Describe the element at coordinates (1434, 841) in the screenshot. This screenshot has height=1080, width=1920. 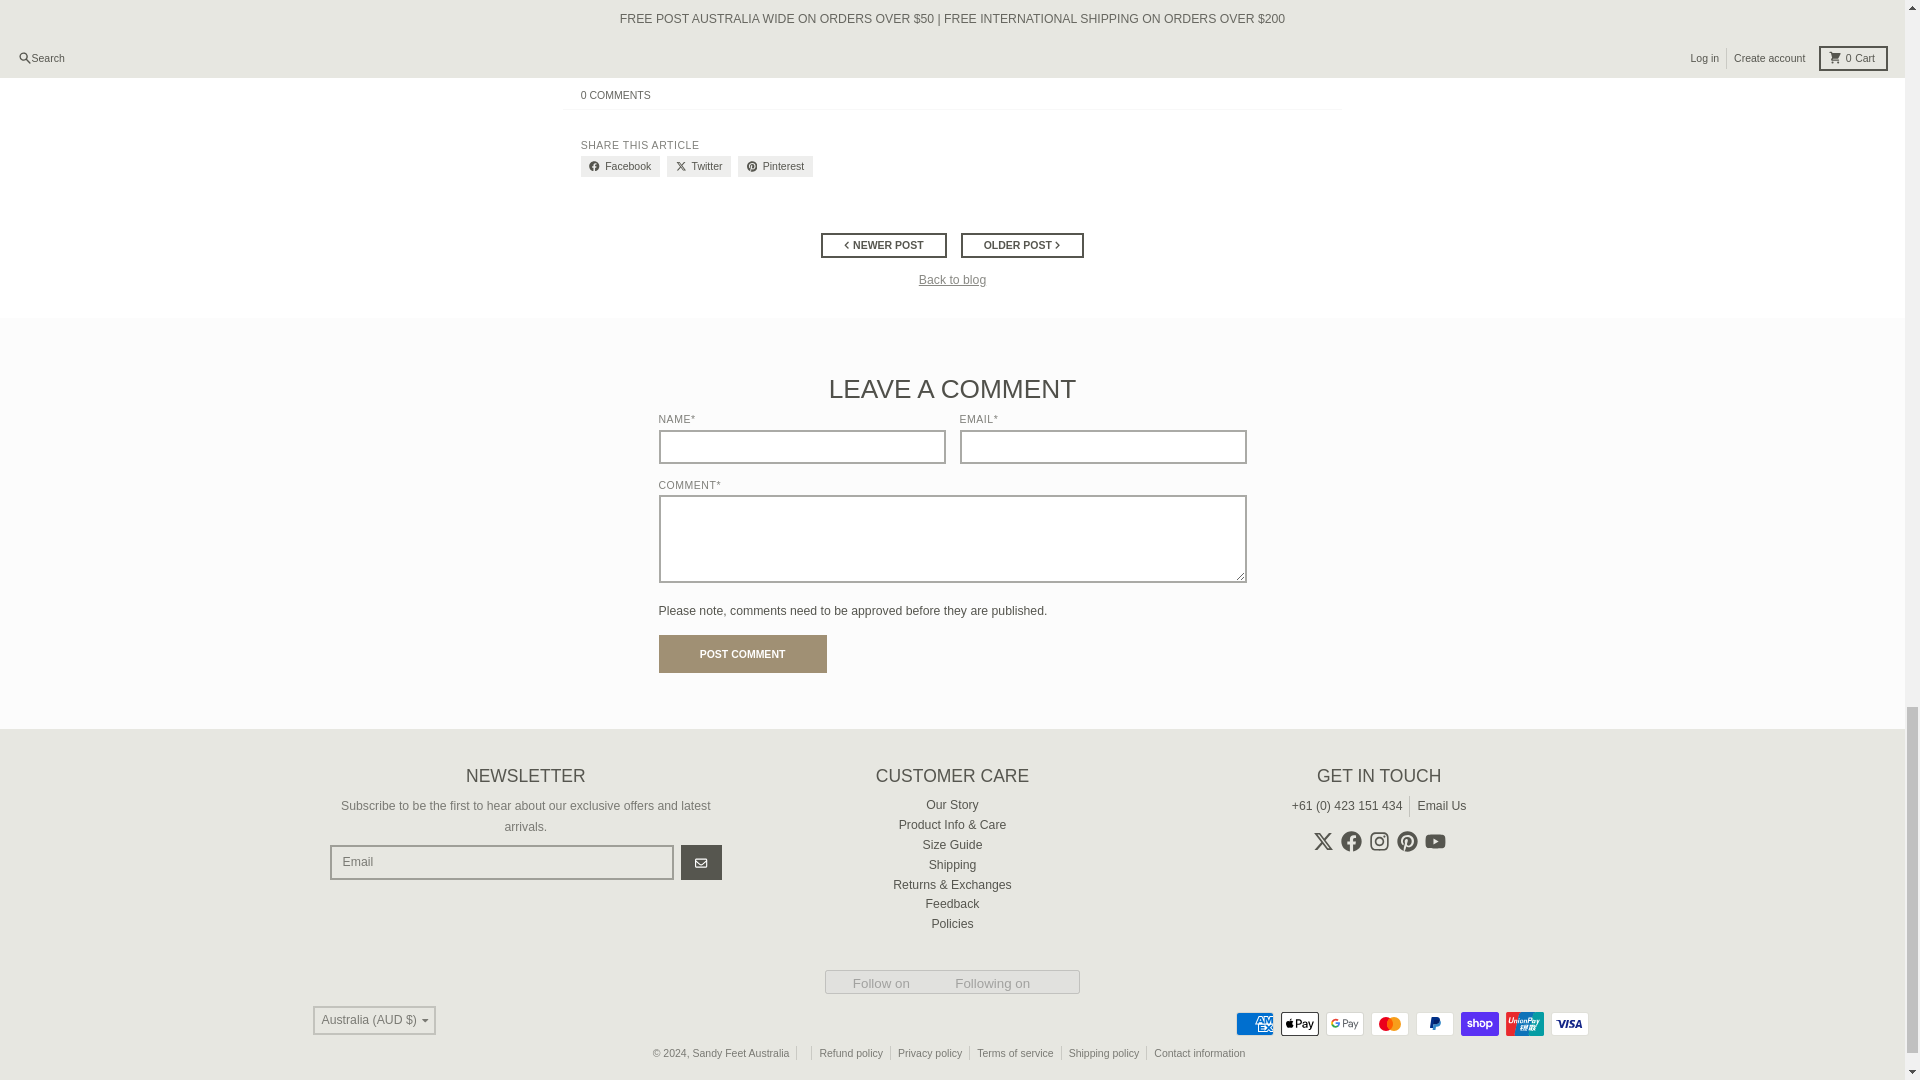
I see `YouTube - Sandy Feet Australia` at that location.